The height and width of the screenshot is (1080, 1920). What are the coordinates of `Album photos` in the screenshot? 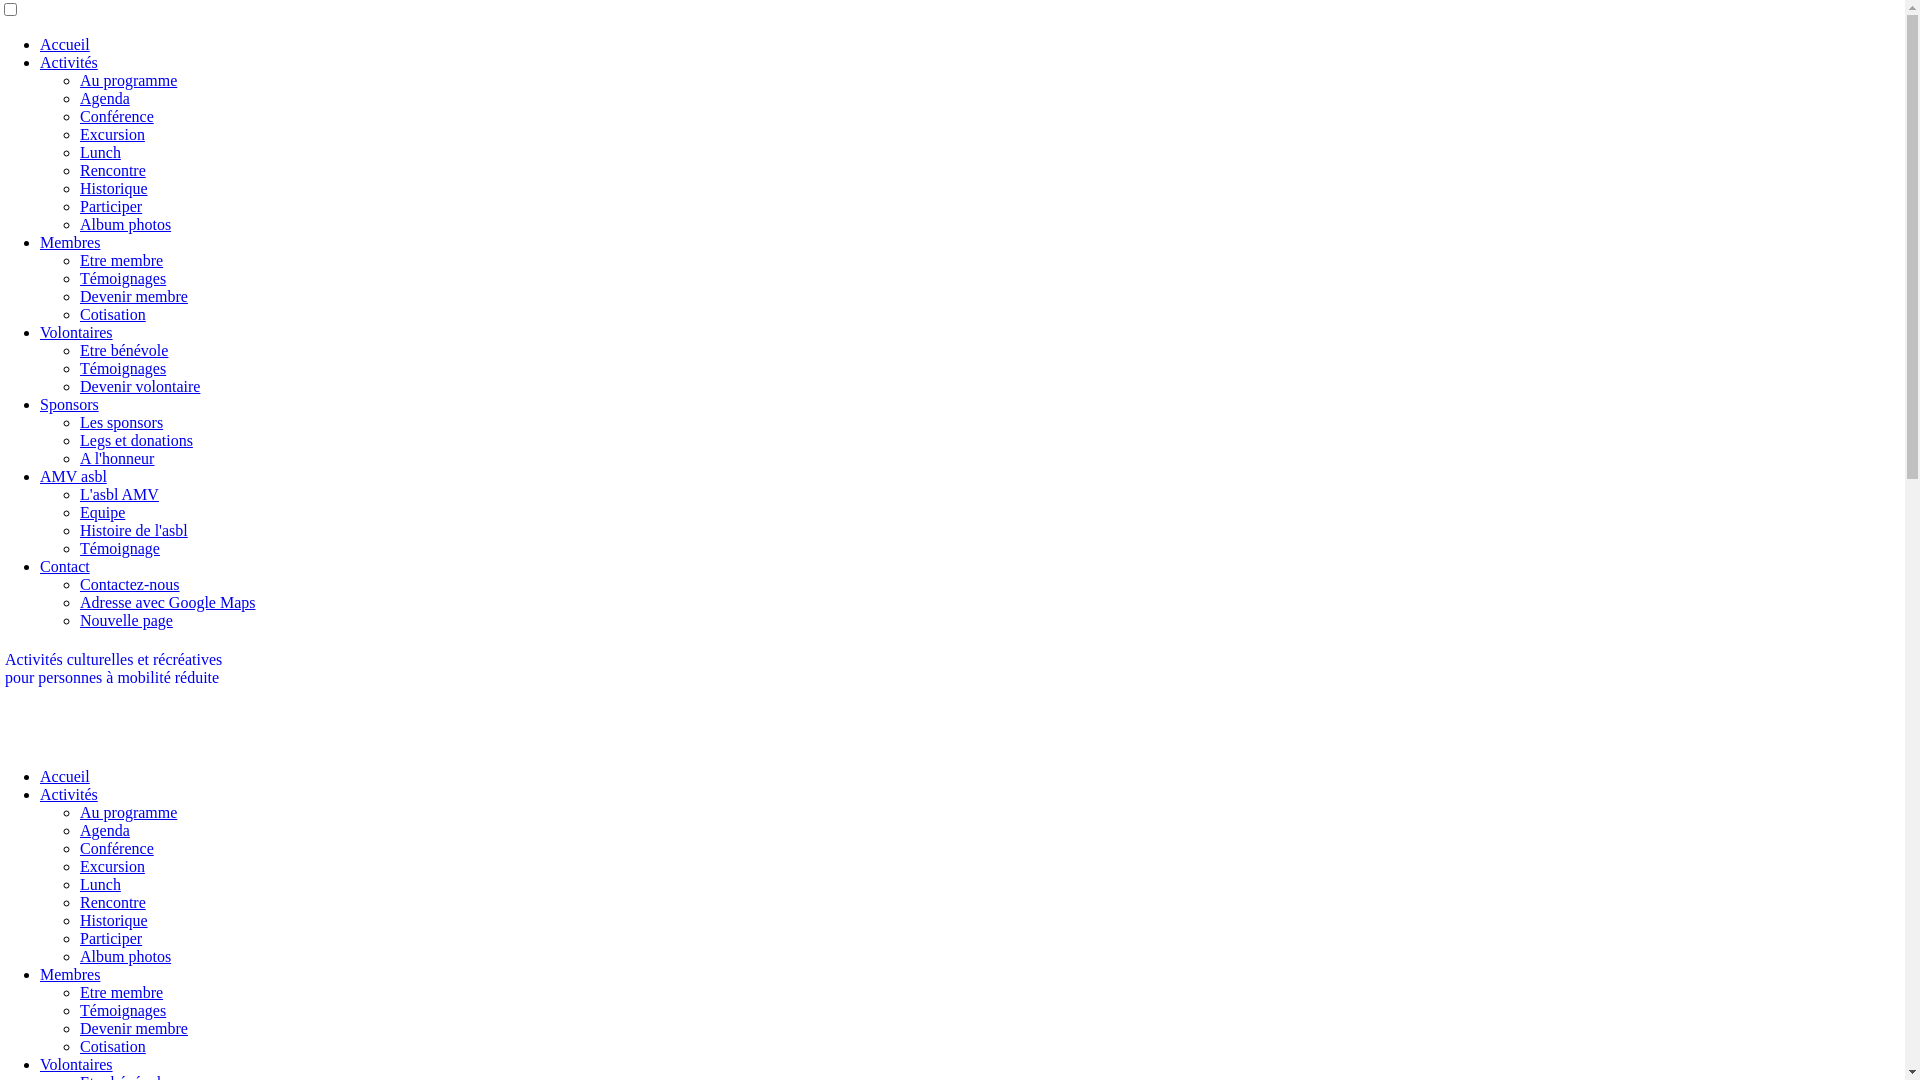 It's located at (126, 956).